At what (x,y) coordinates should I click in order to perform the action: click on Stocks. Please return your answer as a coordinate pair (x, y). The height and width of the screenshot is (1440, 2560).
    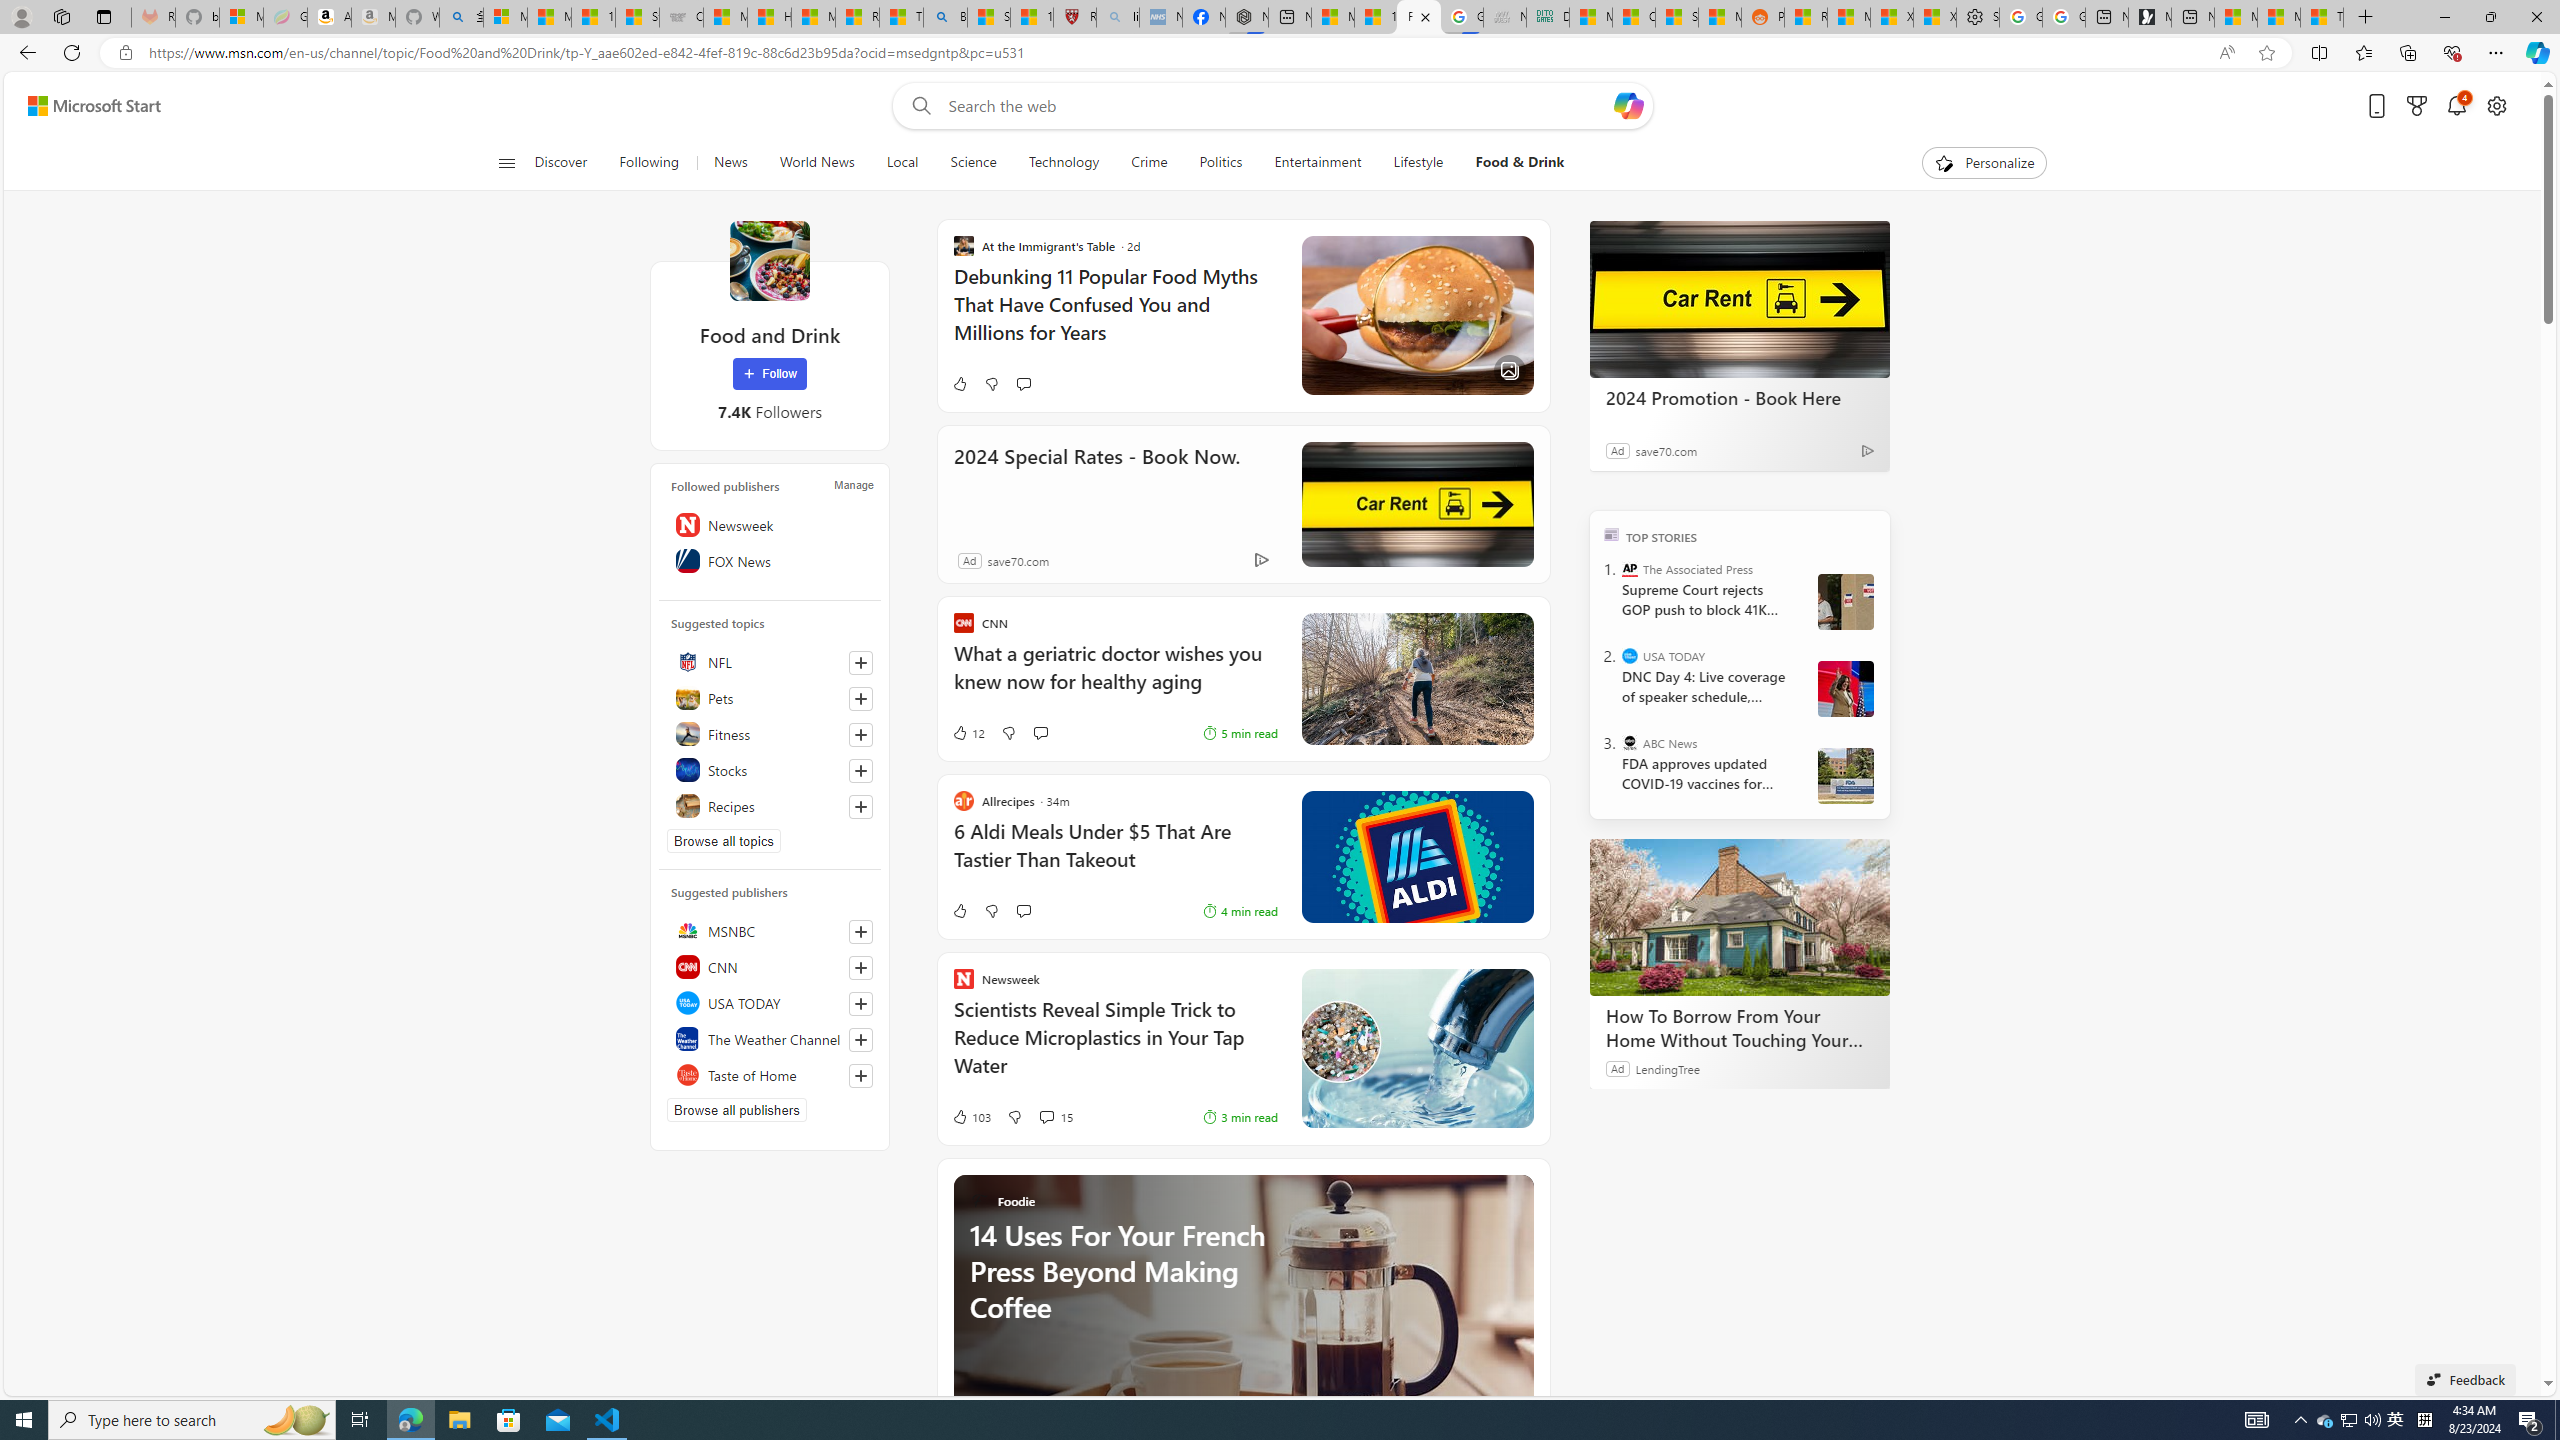
    Looking at the image, I should click on (770, 770).